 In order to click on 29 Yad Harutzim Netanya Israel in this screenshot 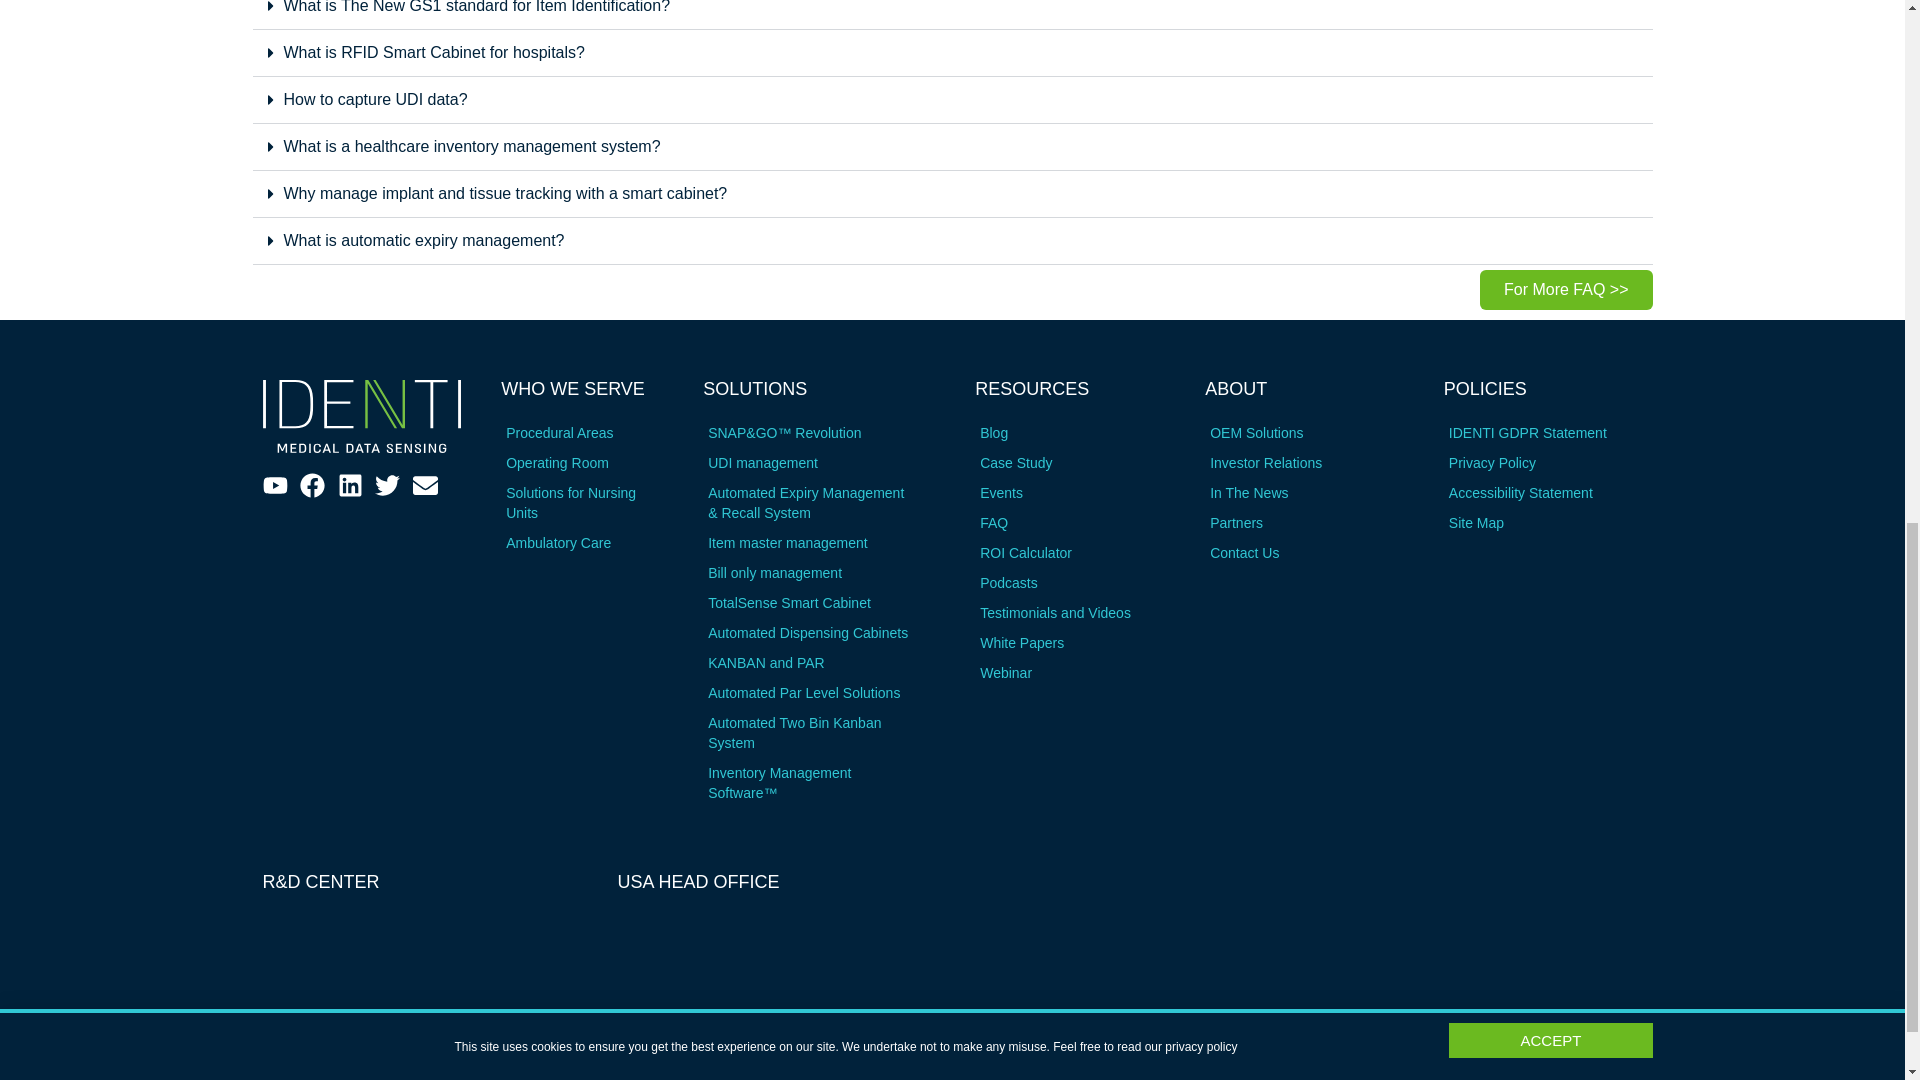, I will do `click(419, 992)`.